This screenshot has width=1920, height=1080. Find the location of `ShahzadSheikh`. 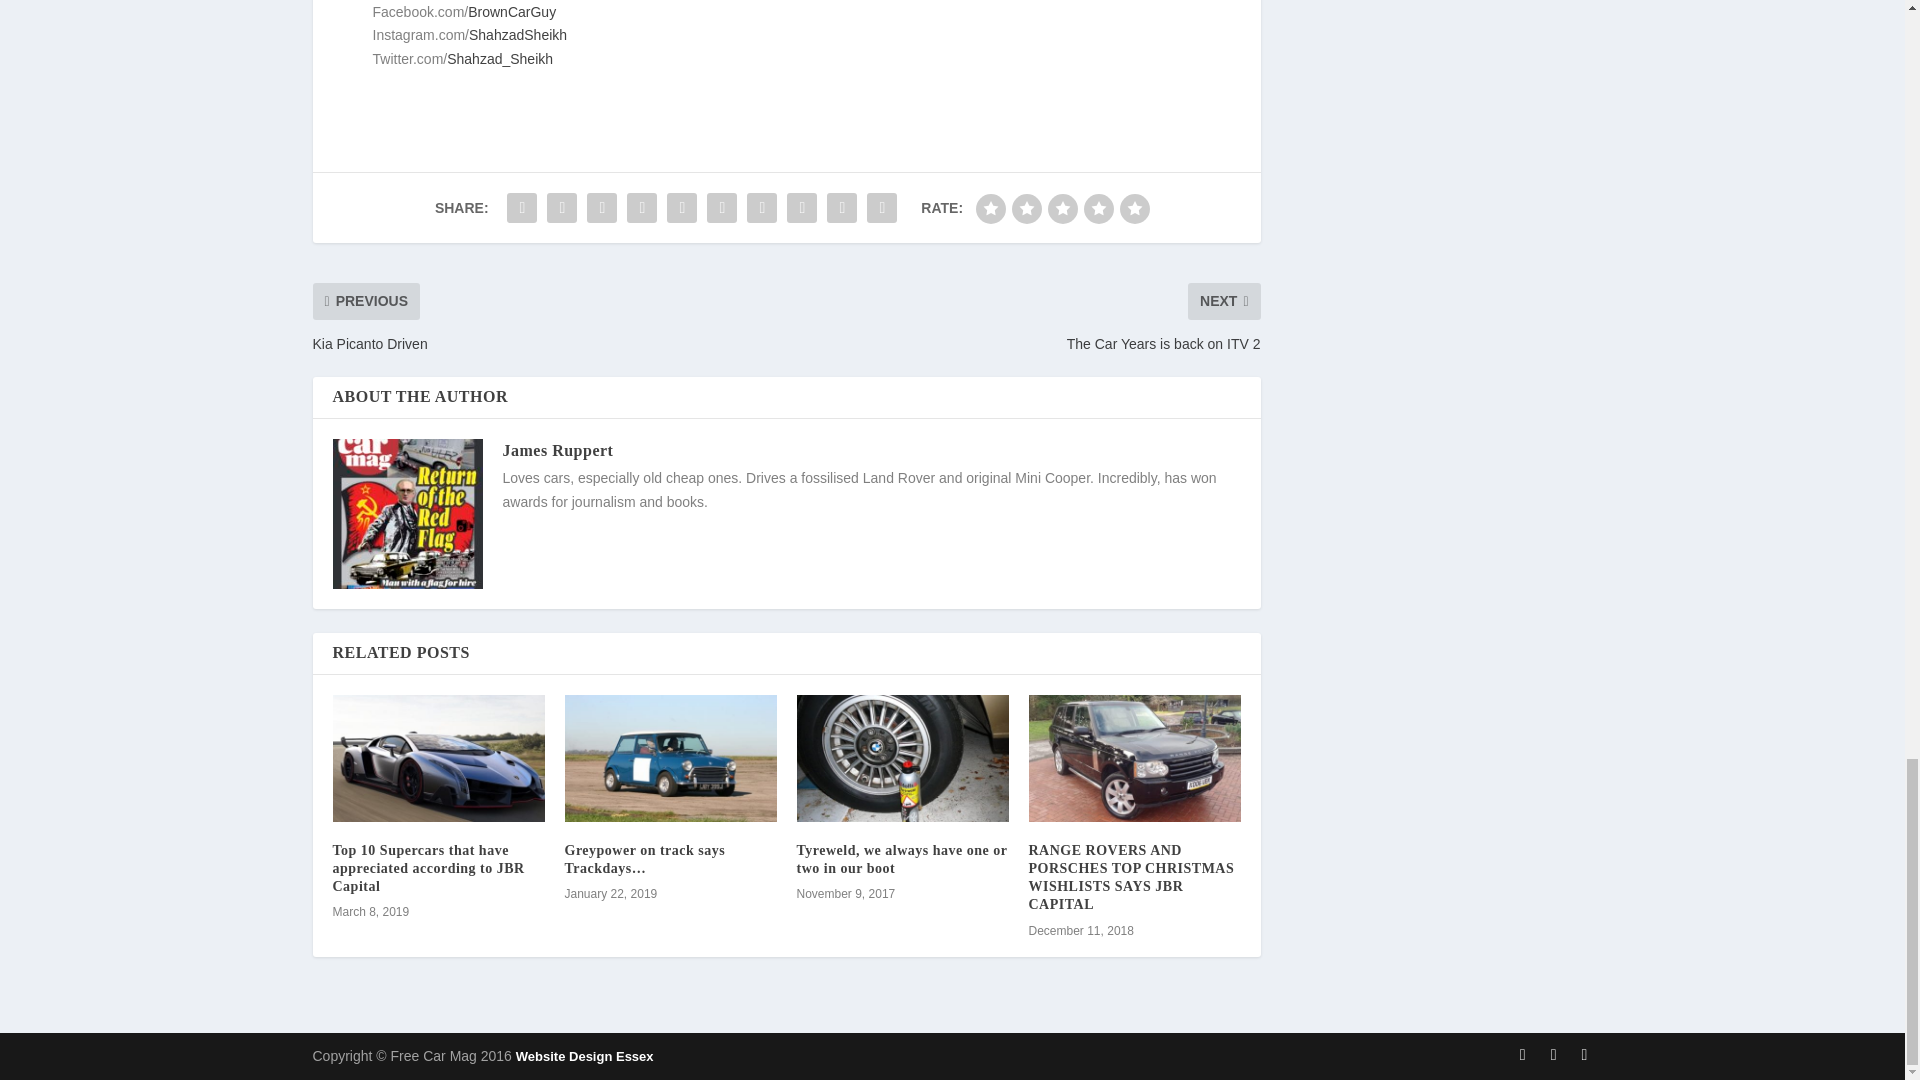

ShahzadSheikh is located at coordinates (517, 35).